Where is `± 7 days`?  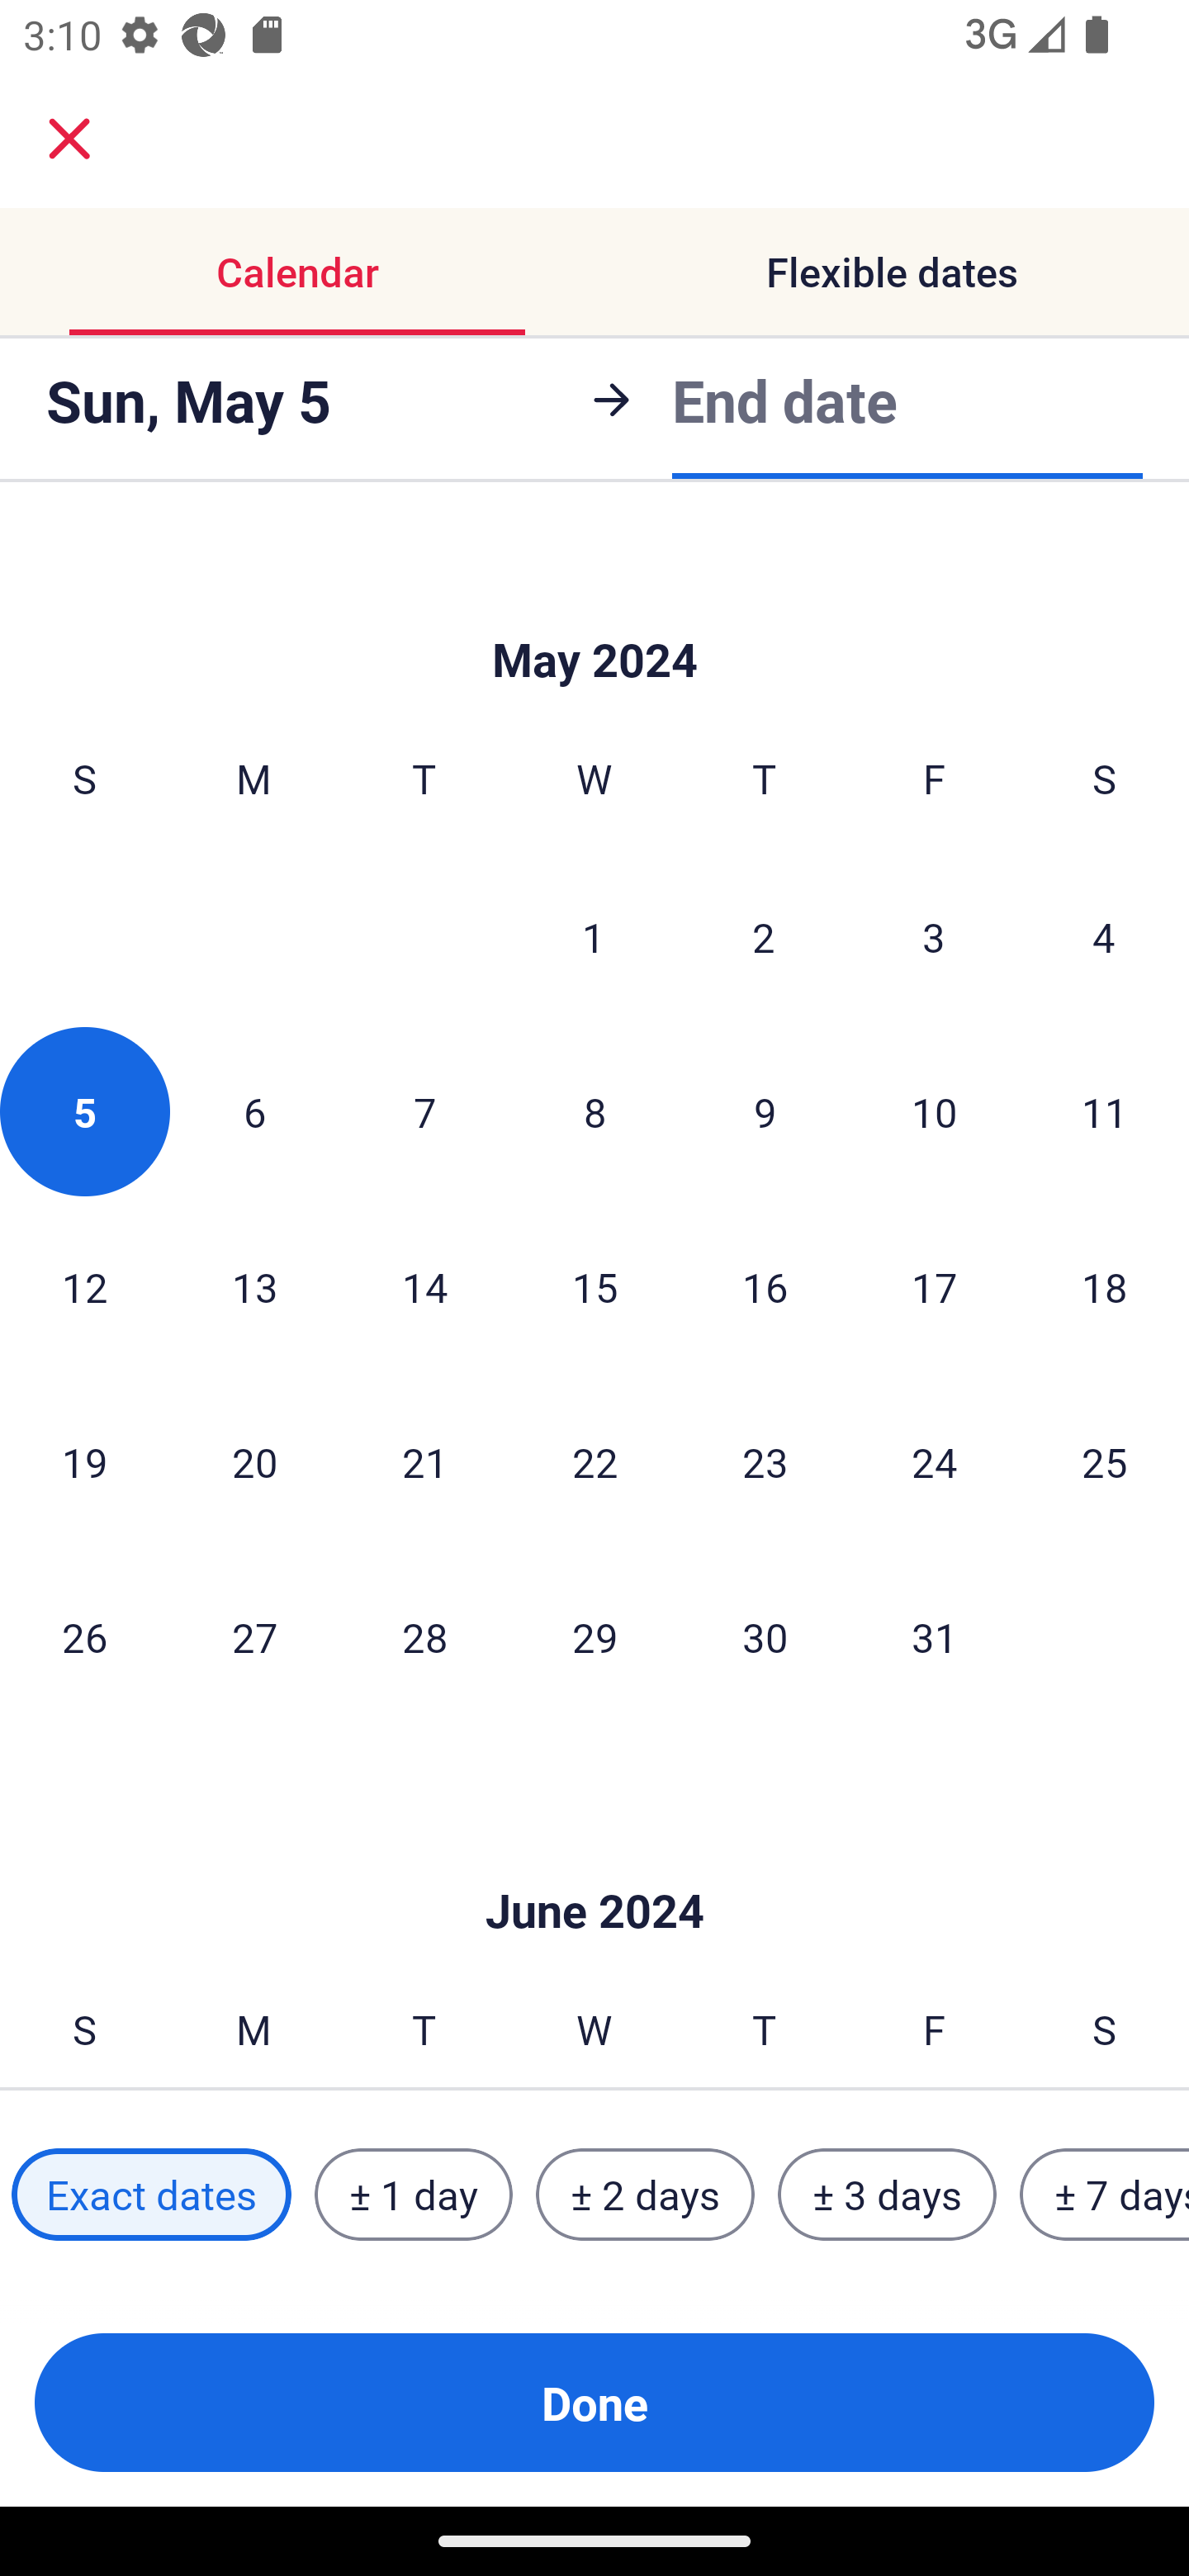
± 7 days is located at coordinates (1105, 2195).